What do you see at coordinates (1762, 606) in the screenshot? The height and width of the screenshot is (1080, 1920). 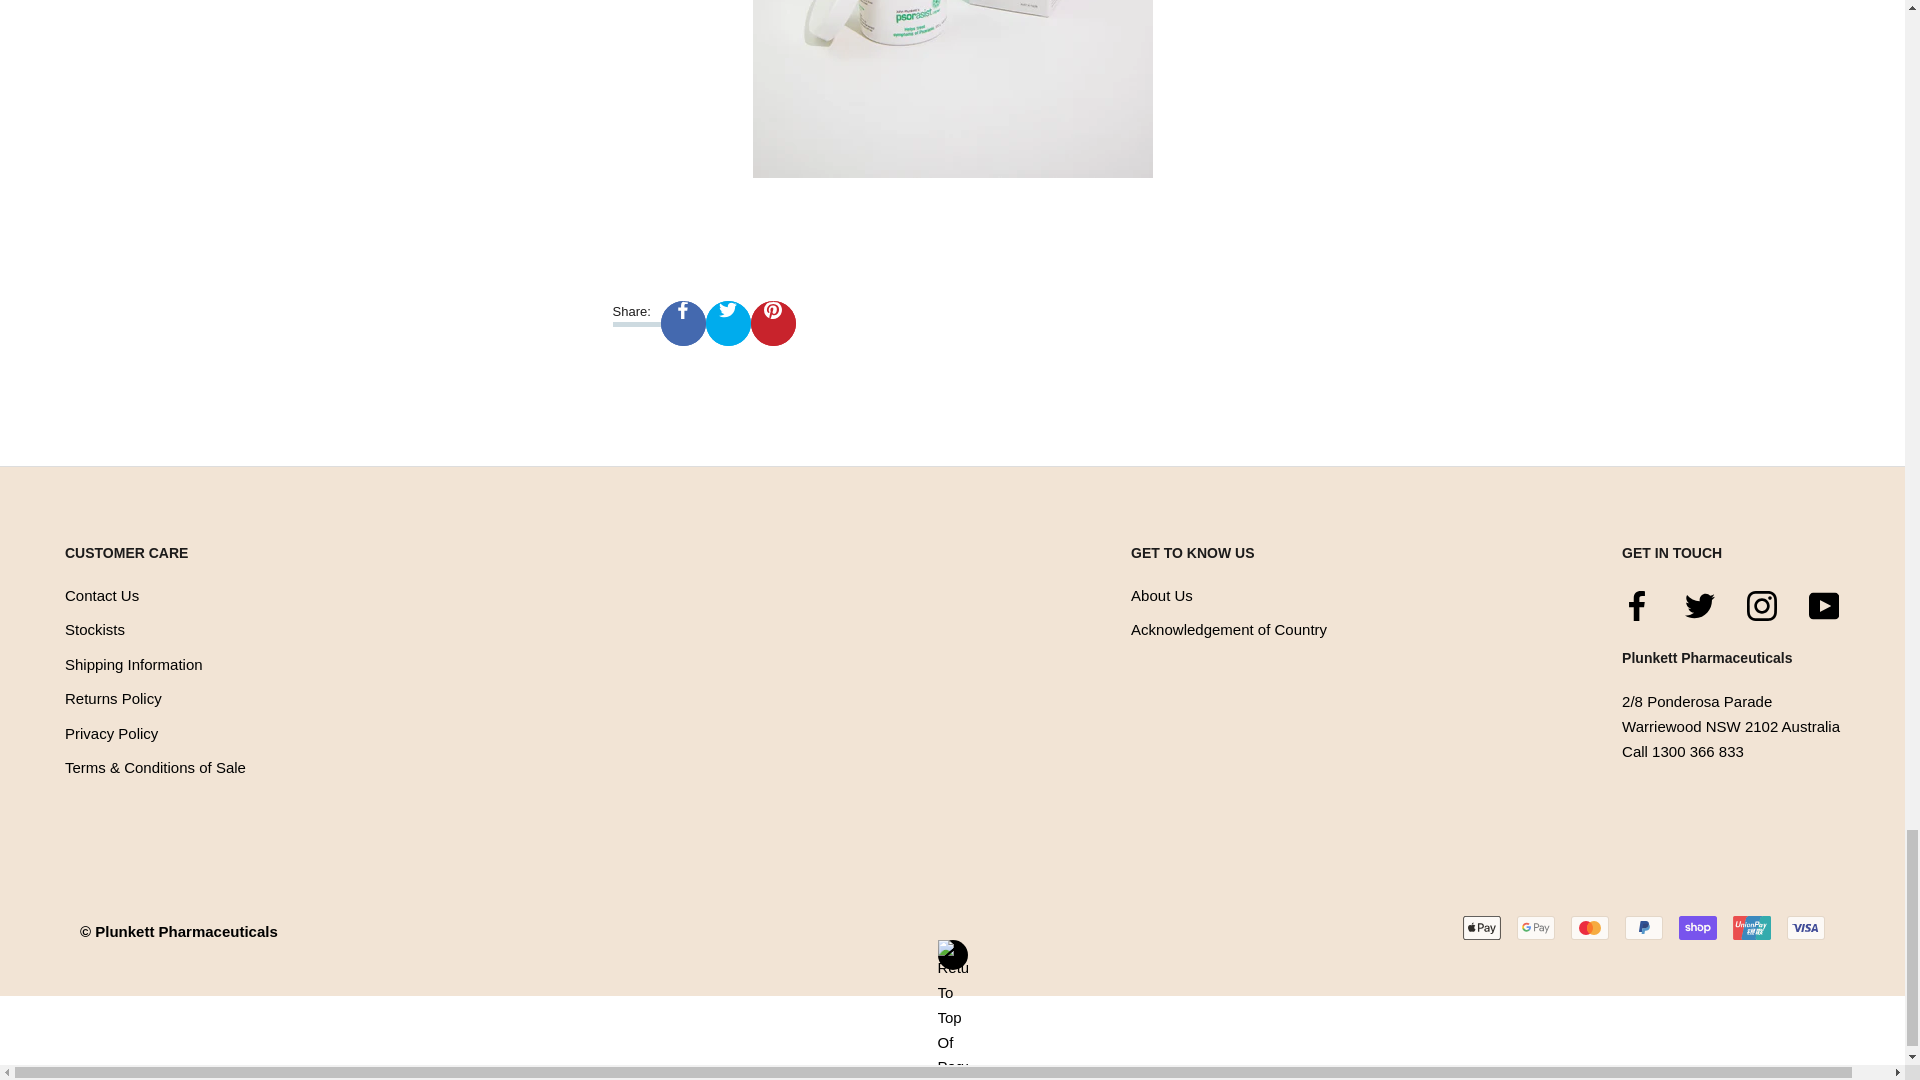 I see `Click to open in new window` at bounding box center [1762, 606].